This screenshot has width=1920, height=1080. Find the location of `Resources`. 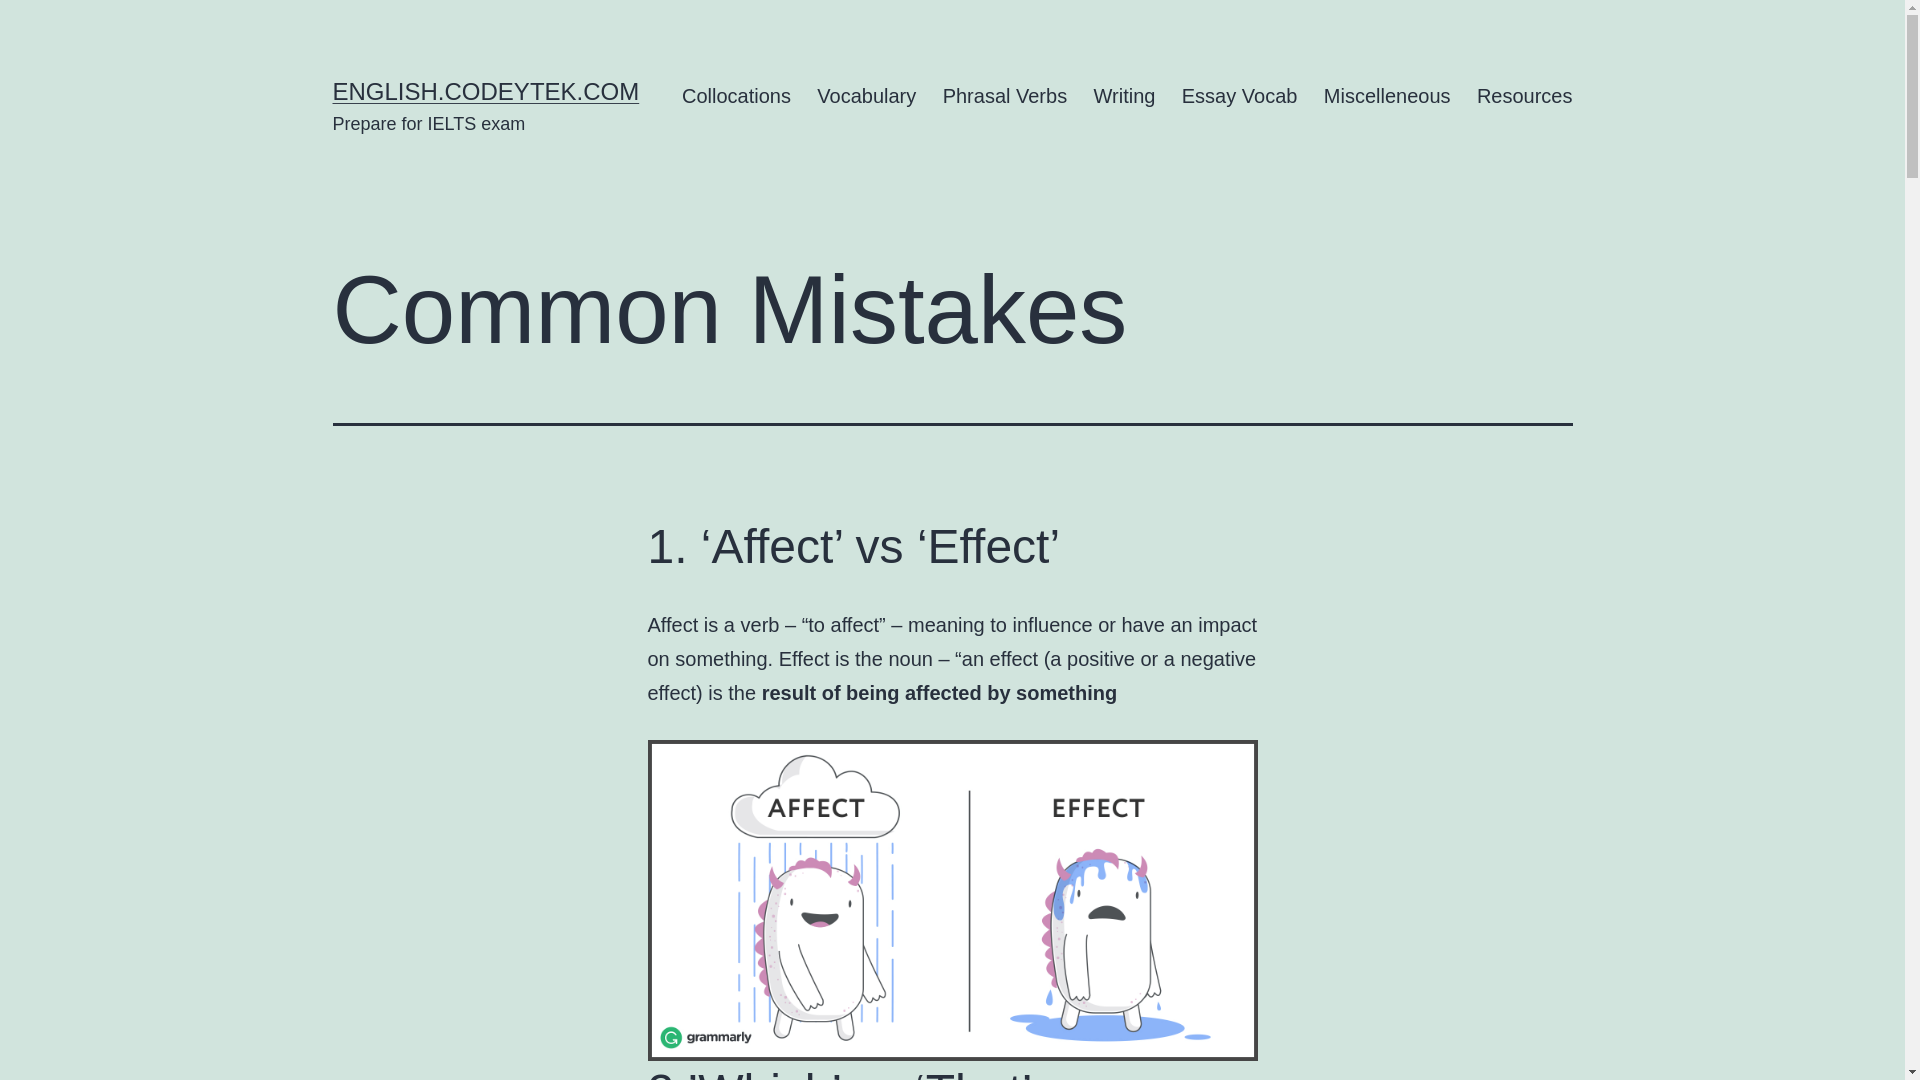

Resources is located at coordinates (1524, 96).